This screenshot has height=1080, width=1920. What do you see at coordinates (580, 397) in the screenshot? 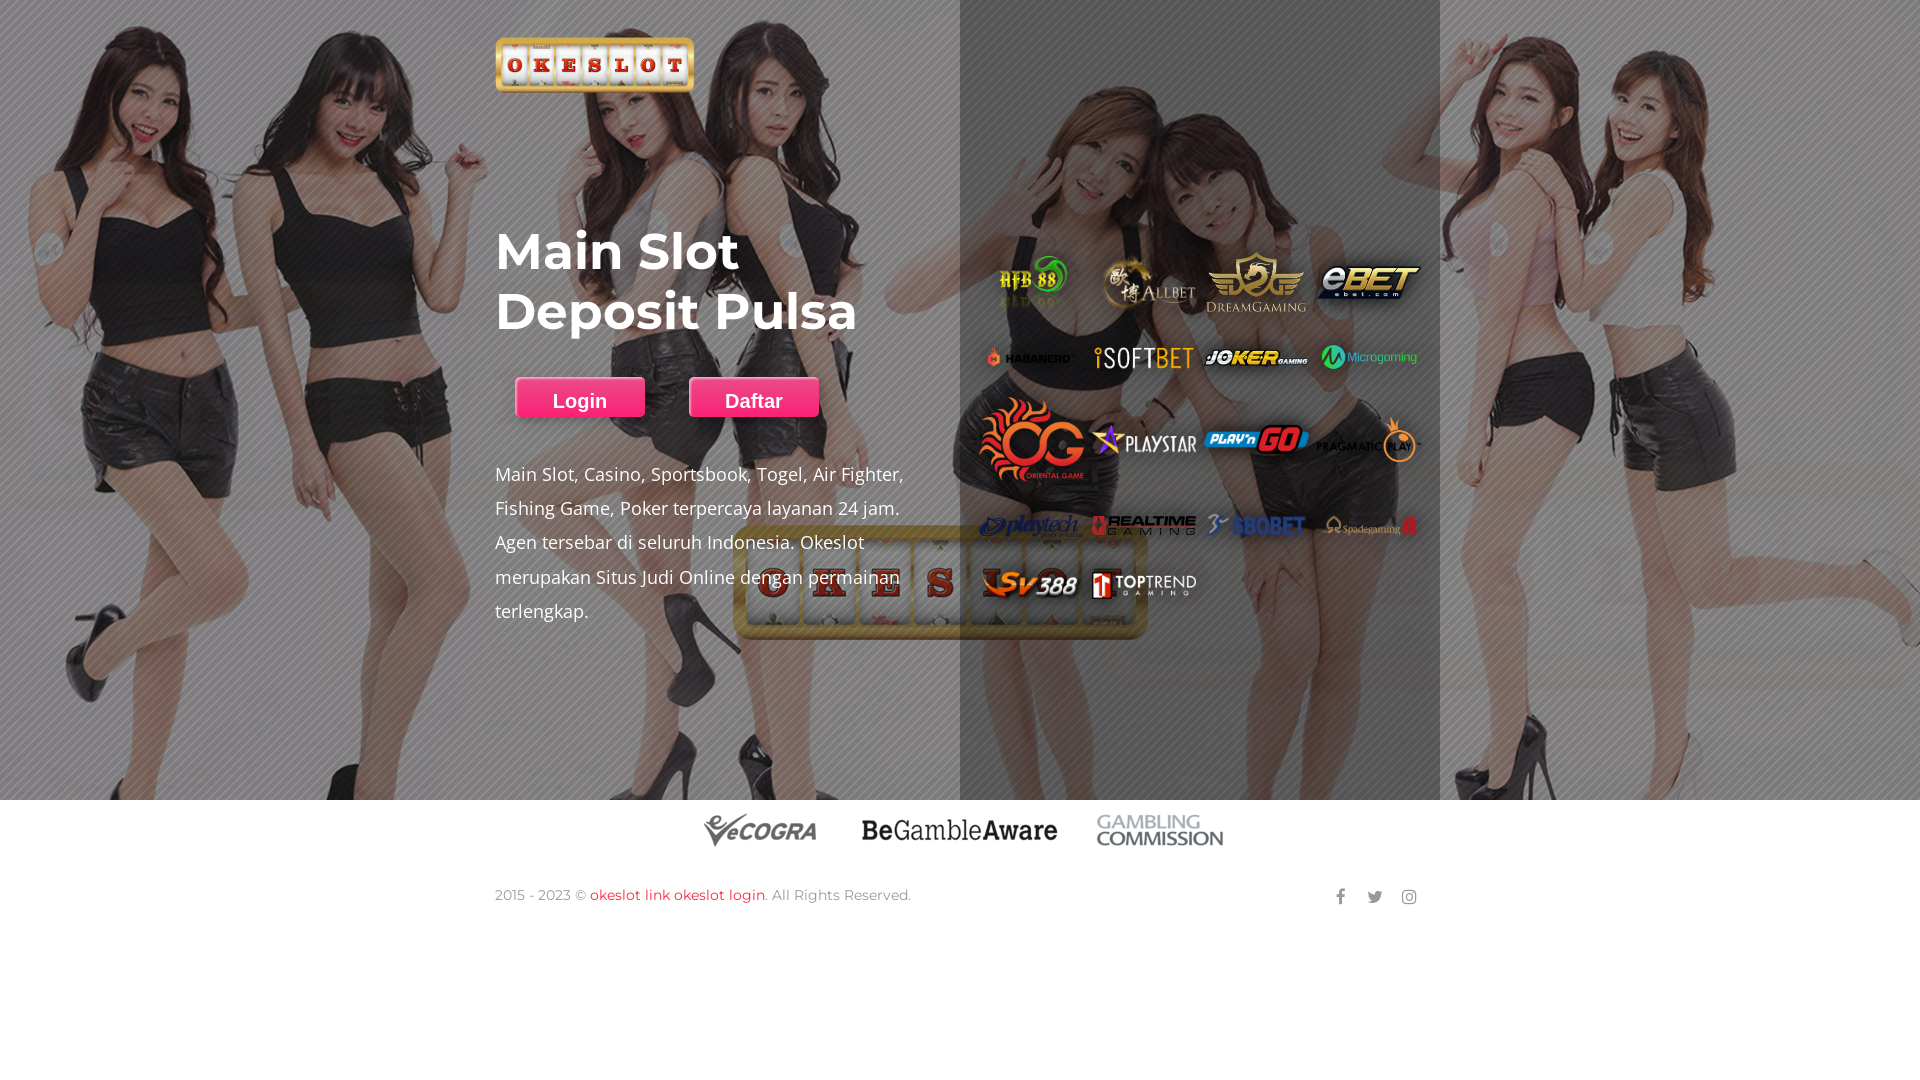
I see `Login` at bounding box center [580, 397].